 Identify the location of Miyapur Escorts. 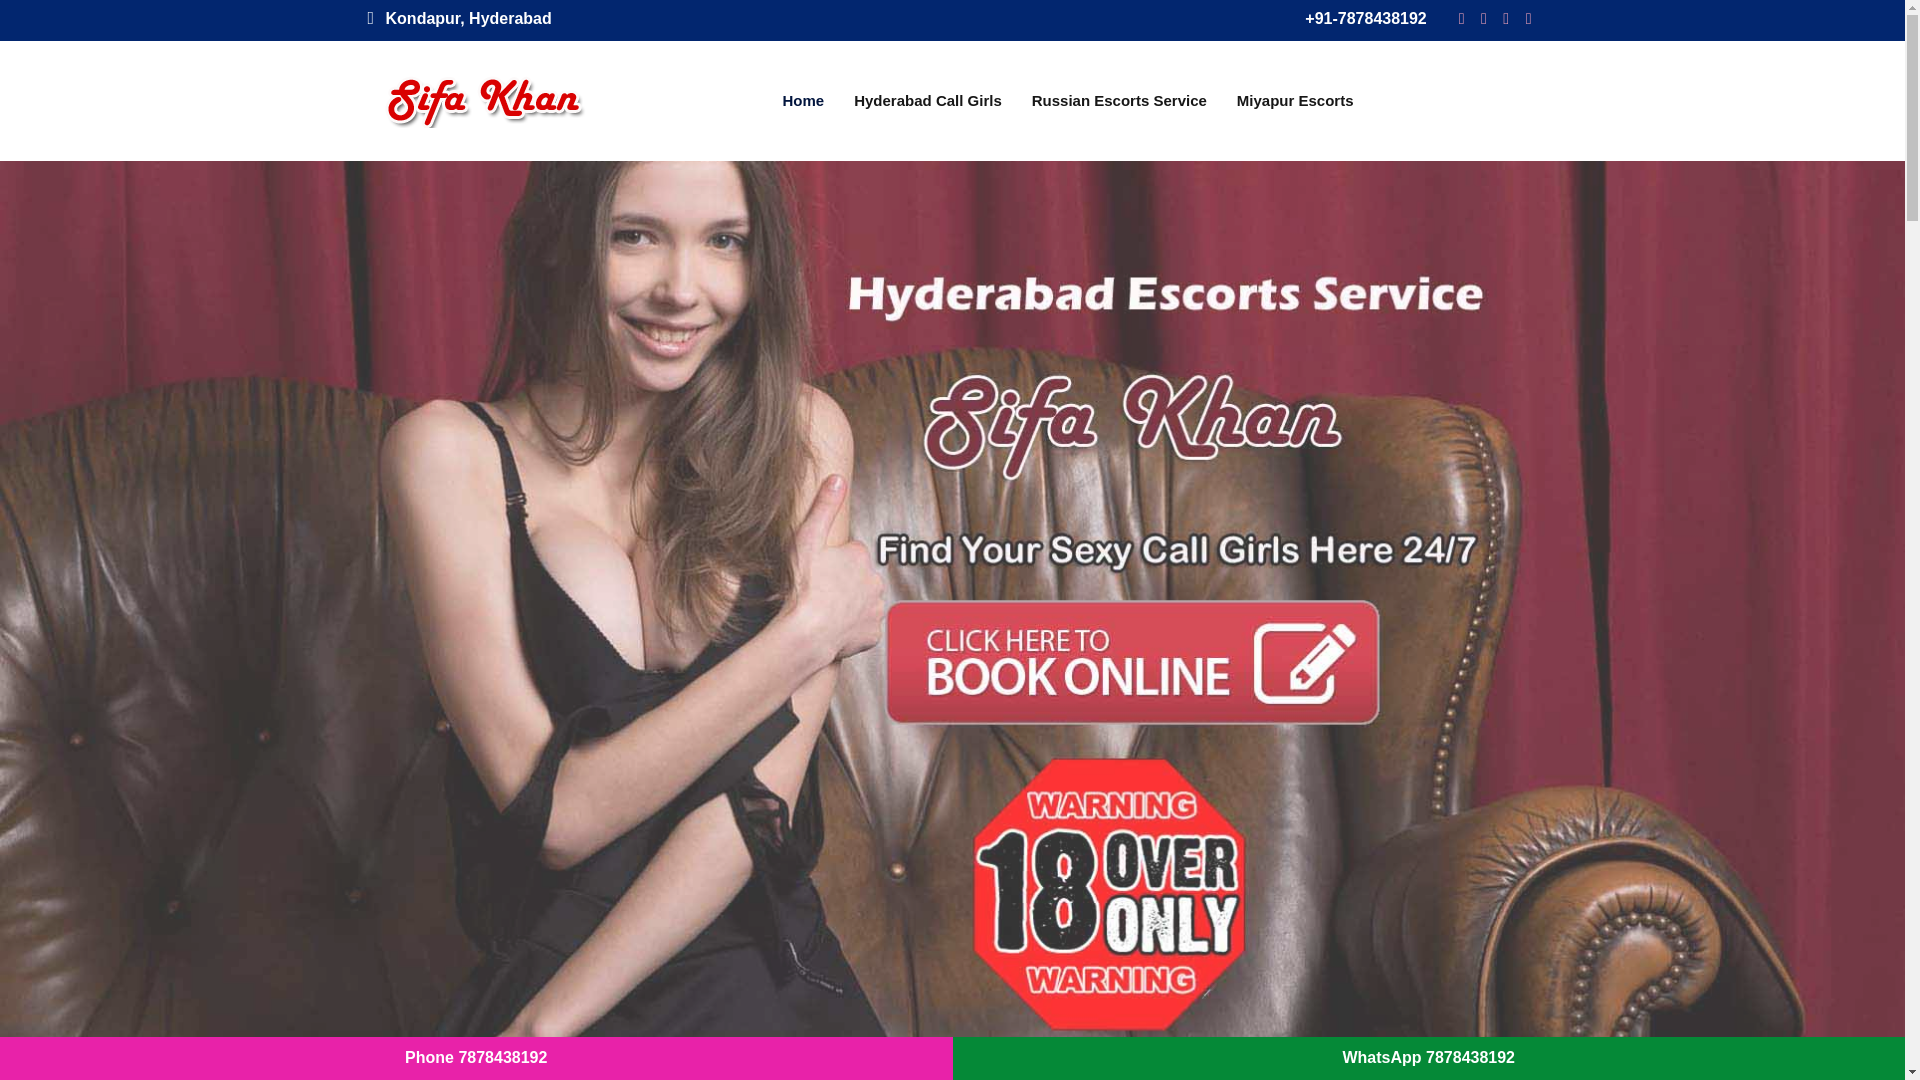
(1294, 100).